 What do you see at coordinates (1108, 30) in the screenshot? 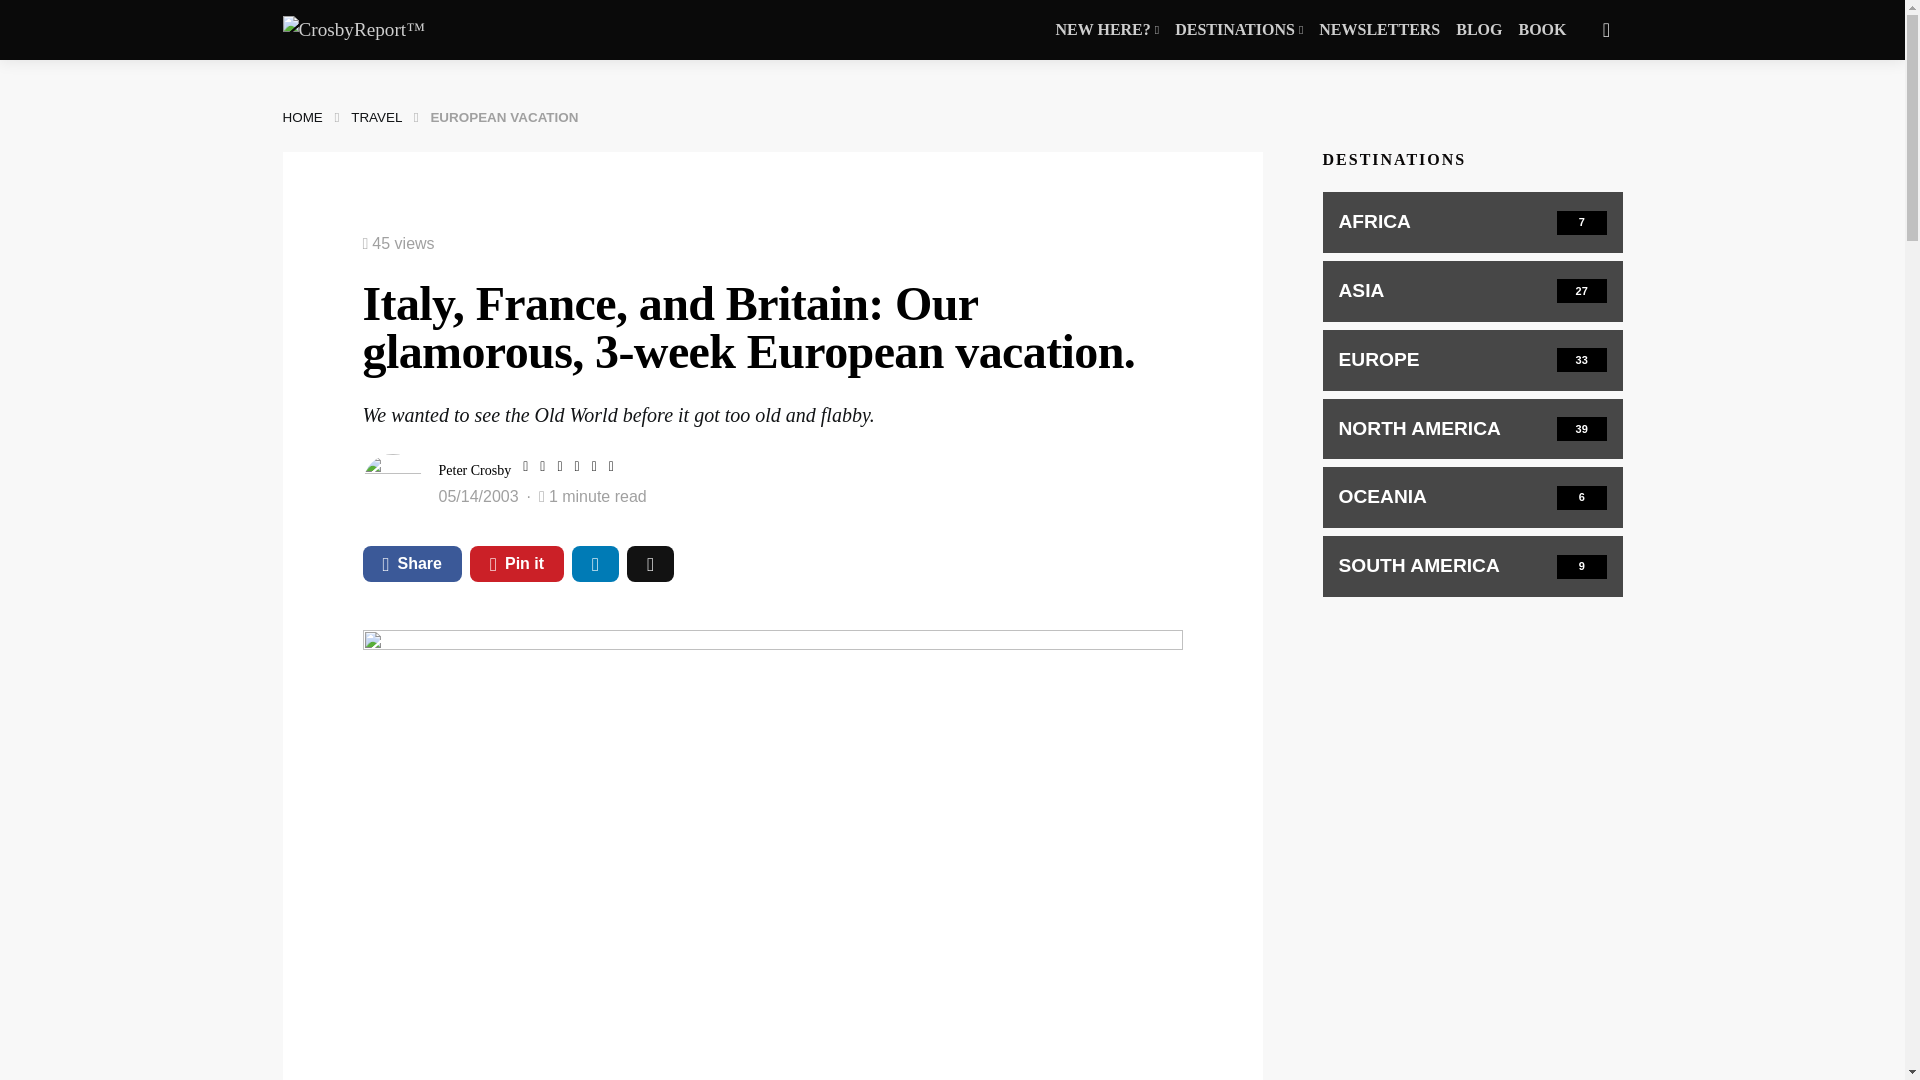
I see `An explanation of this site.` at bounding box center [1108, 30].